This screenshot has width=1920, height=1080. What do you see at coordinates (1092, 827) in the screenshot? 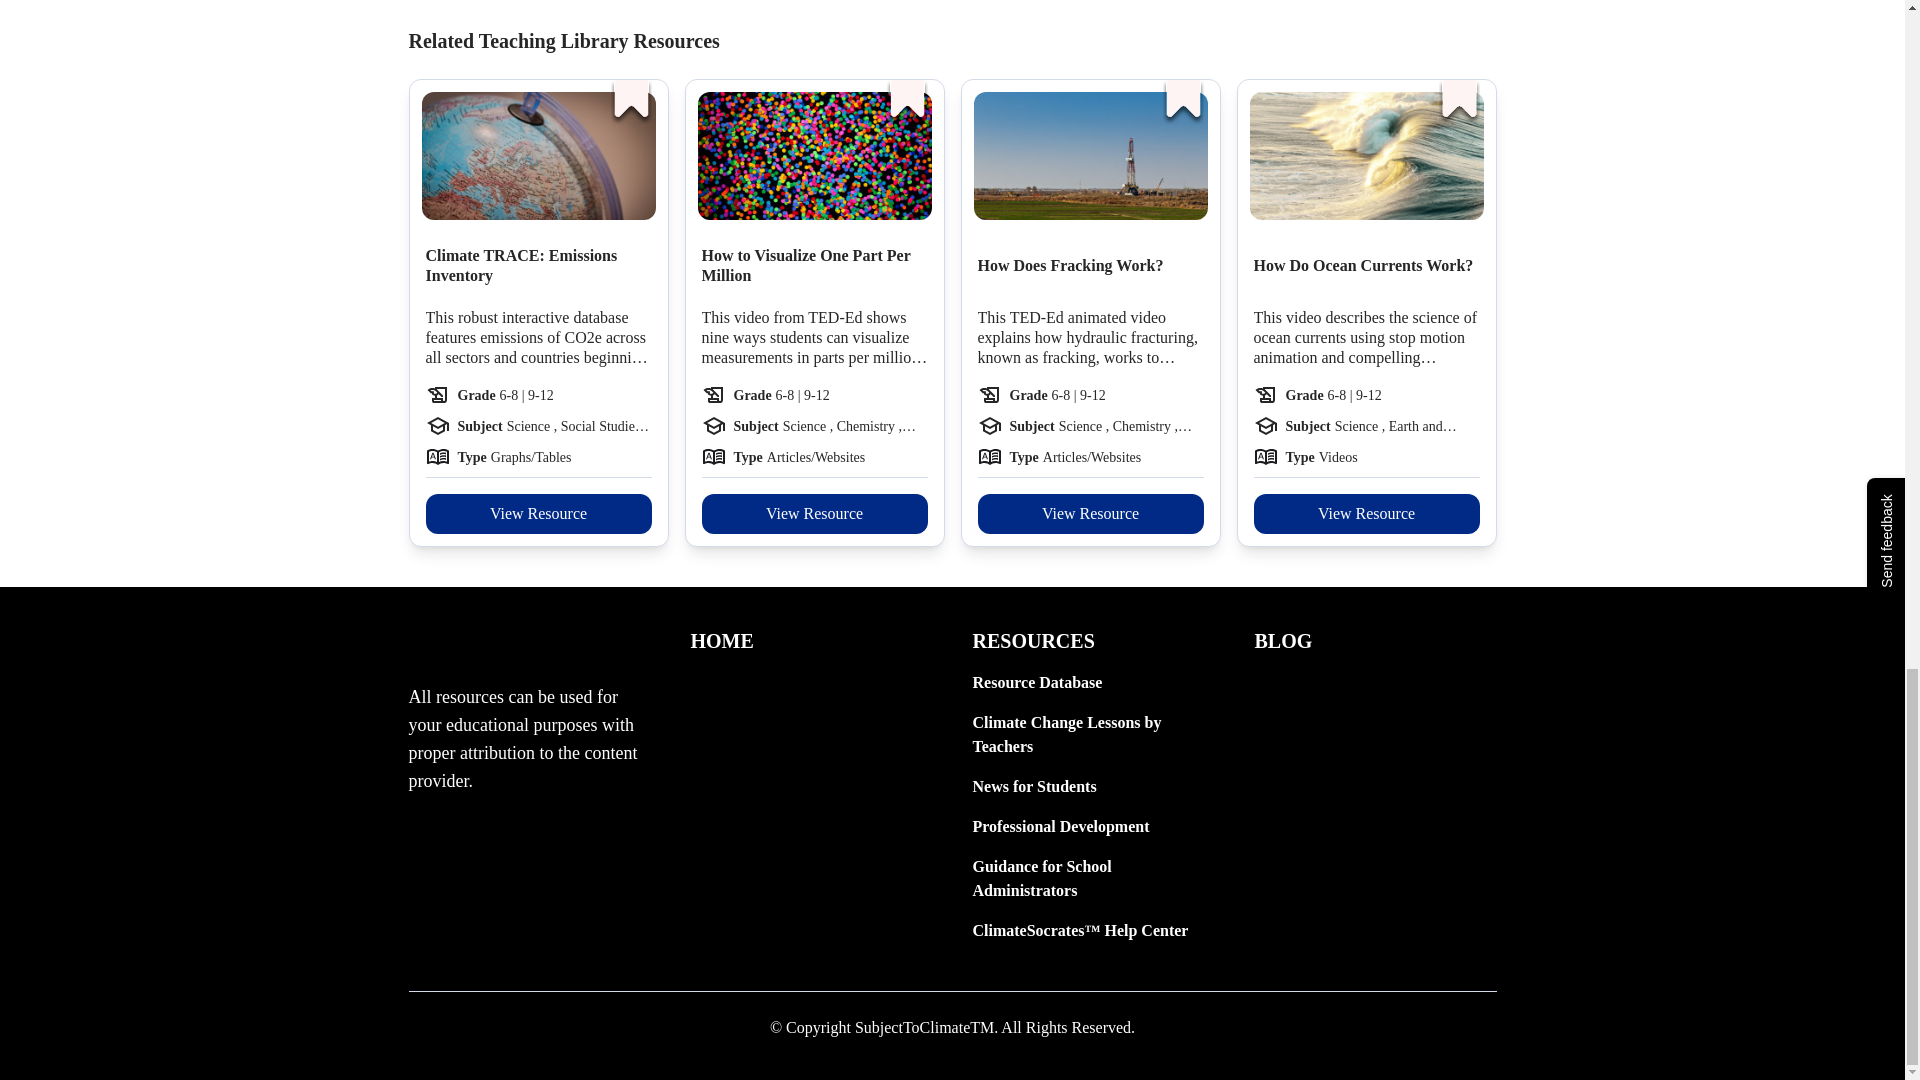
I see `Professional Development` at bounding box center [1092, 827].